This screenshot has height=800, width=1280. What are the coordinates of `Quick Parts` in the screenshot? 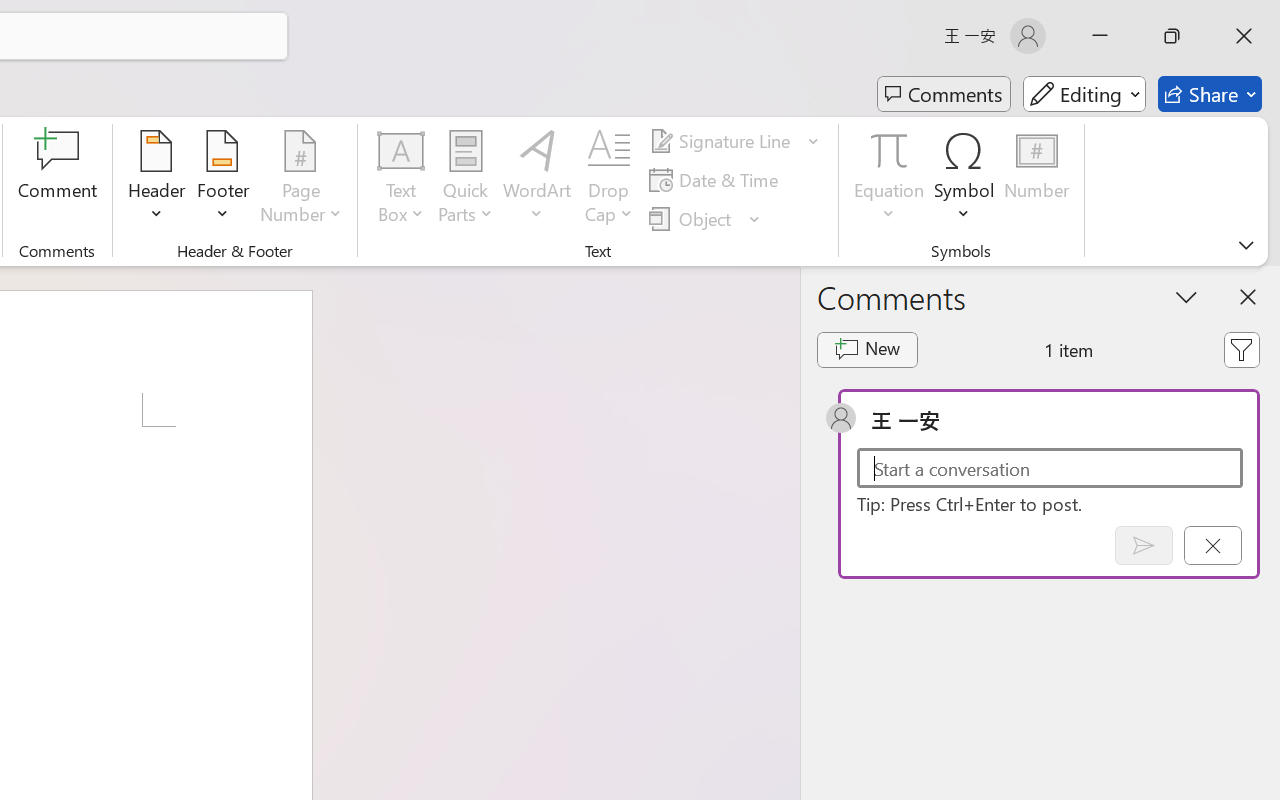 It's located at (466, 180).